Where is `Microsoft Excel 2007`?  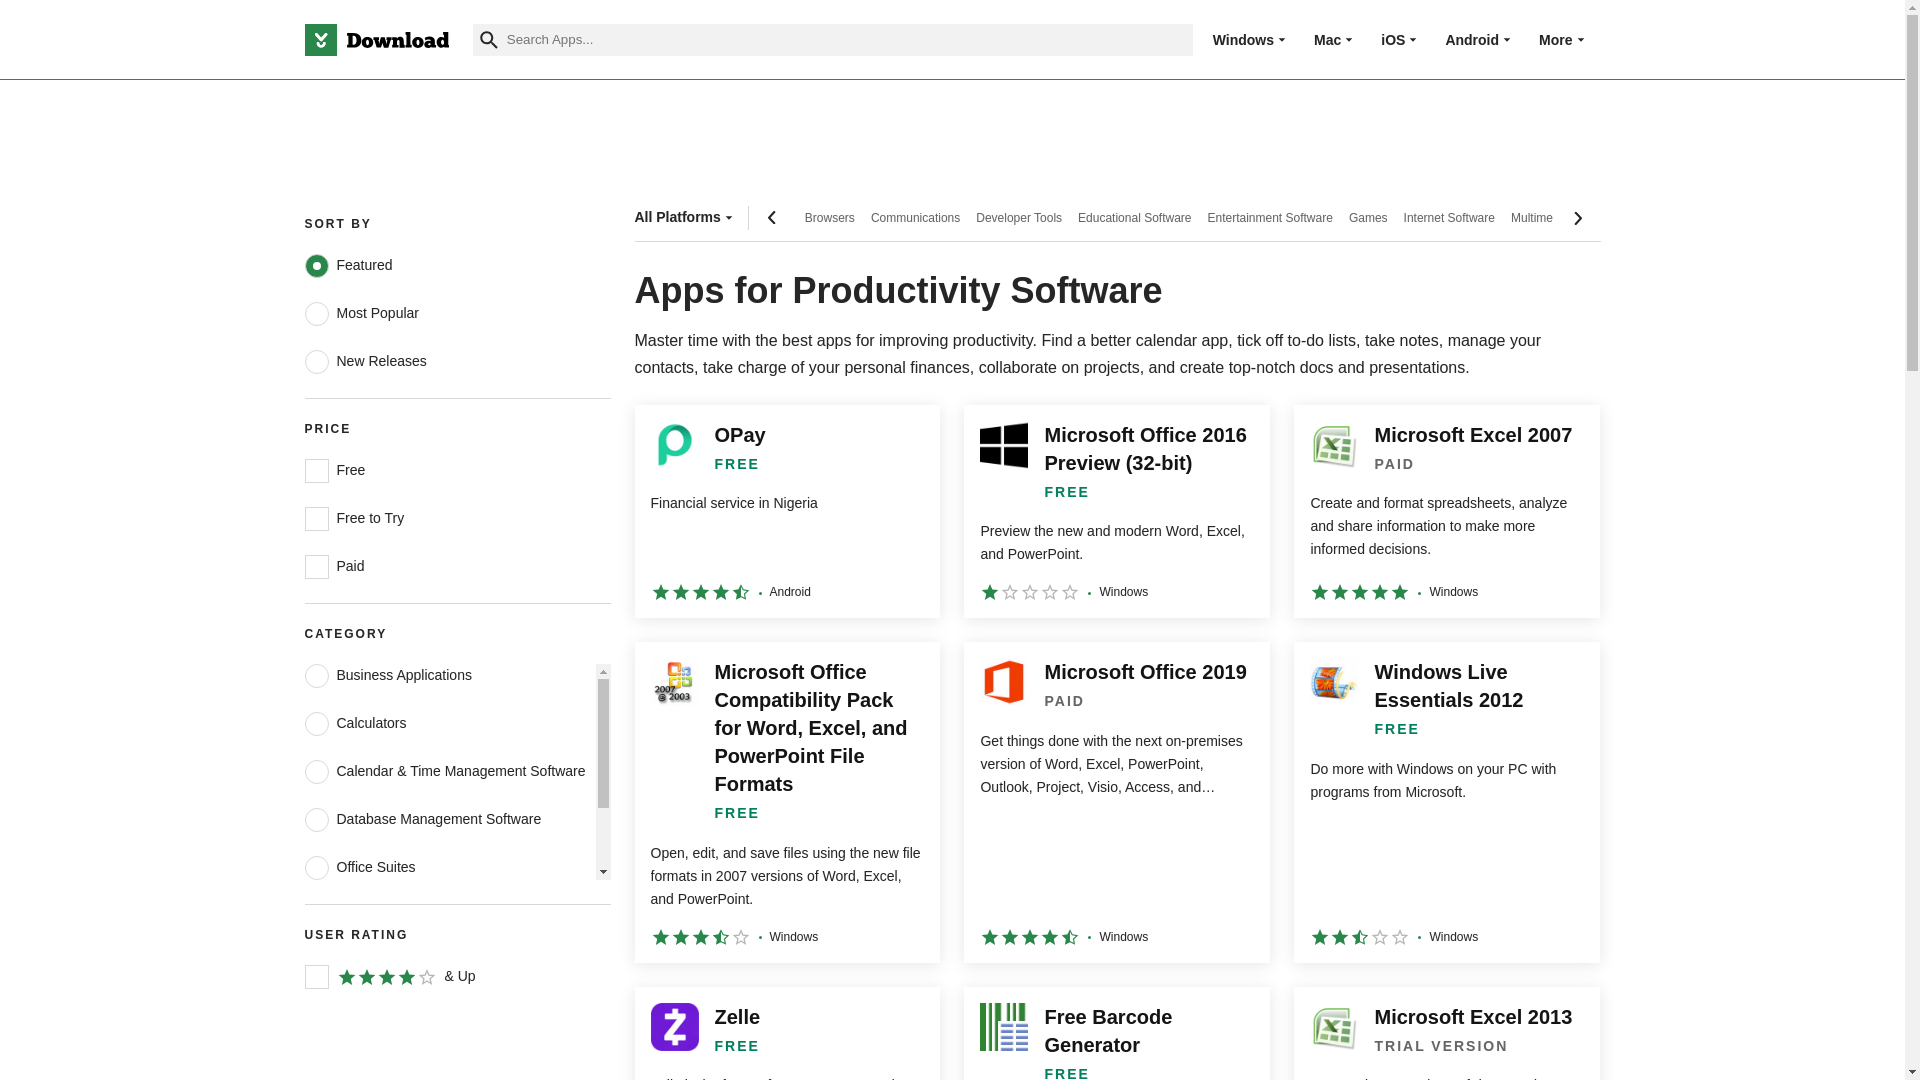 Microsoft Excel 2007 is located at coordinates (1446, 511).